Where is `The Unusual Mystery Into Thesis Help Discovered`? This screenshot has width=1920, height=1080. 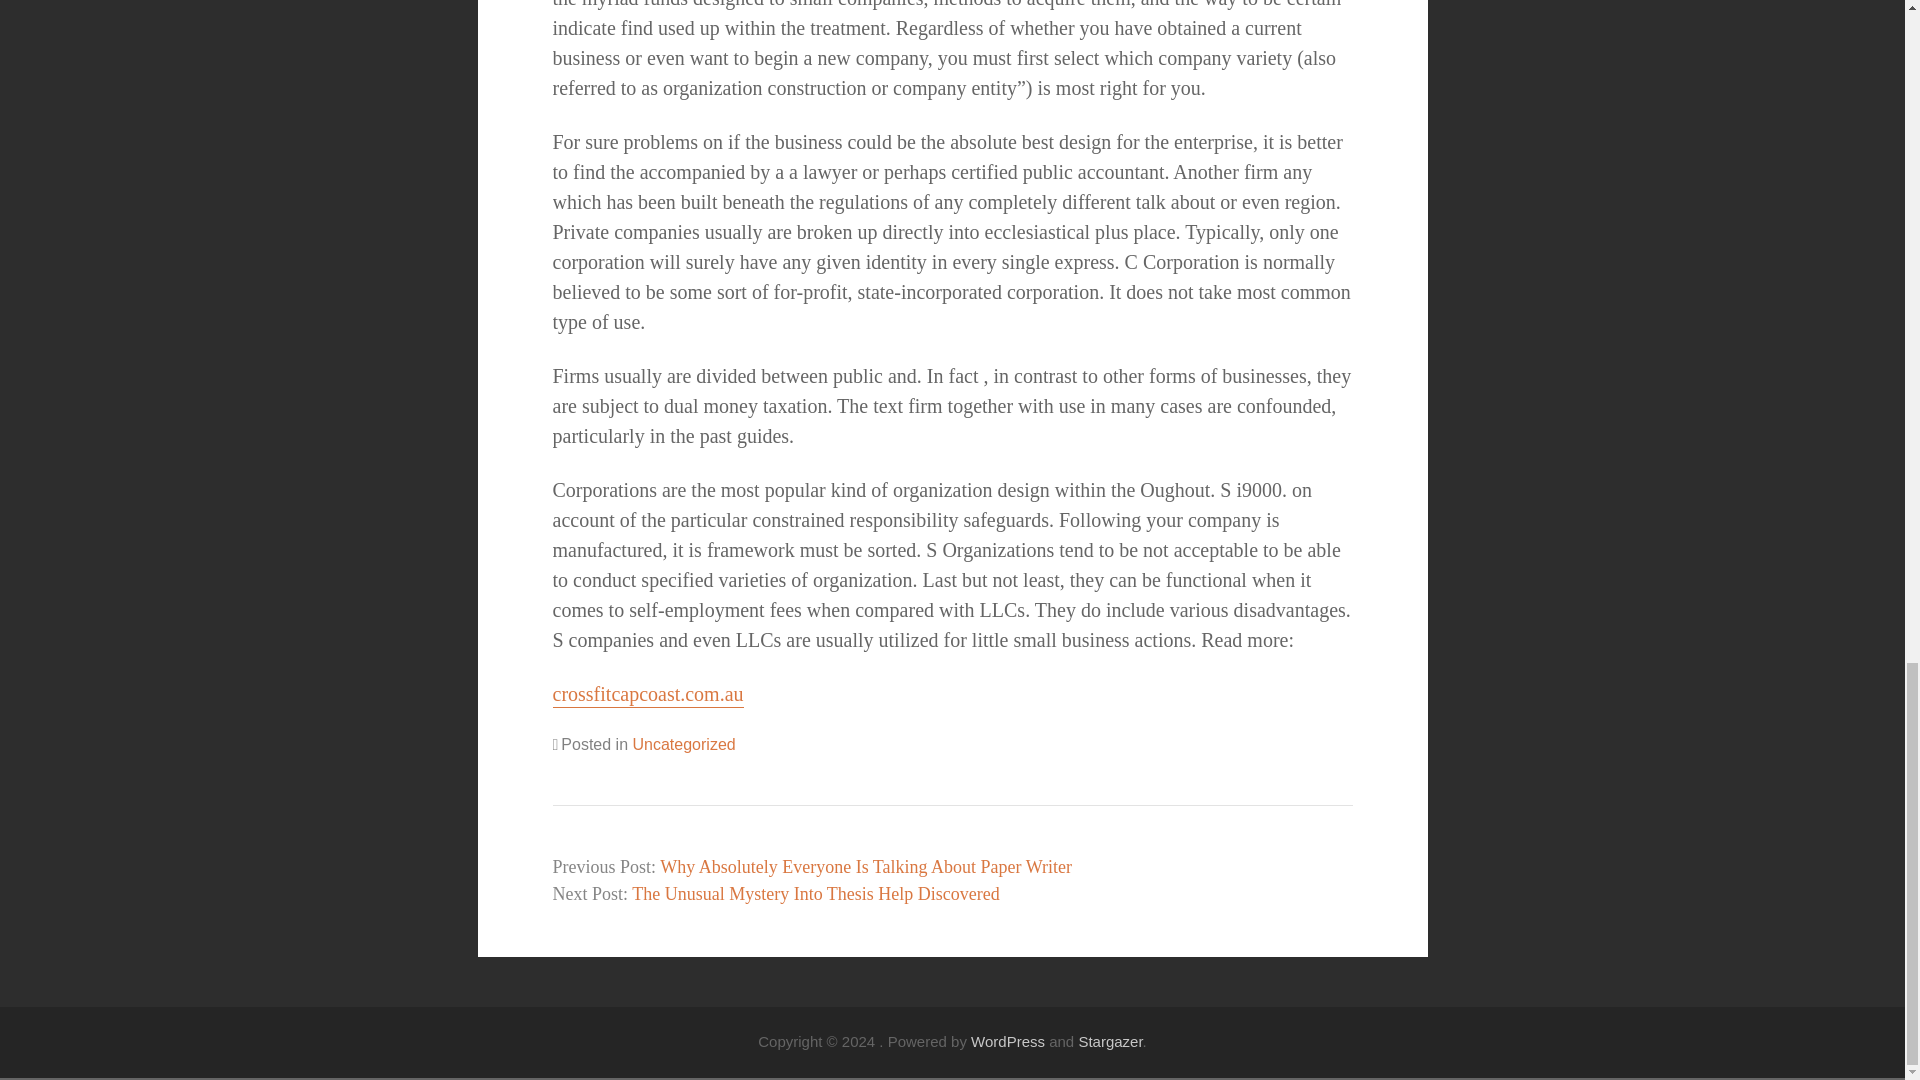
The Unusual Mystery Into Thesis Help Discovered is located at coordinates (816, 894).